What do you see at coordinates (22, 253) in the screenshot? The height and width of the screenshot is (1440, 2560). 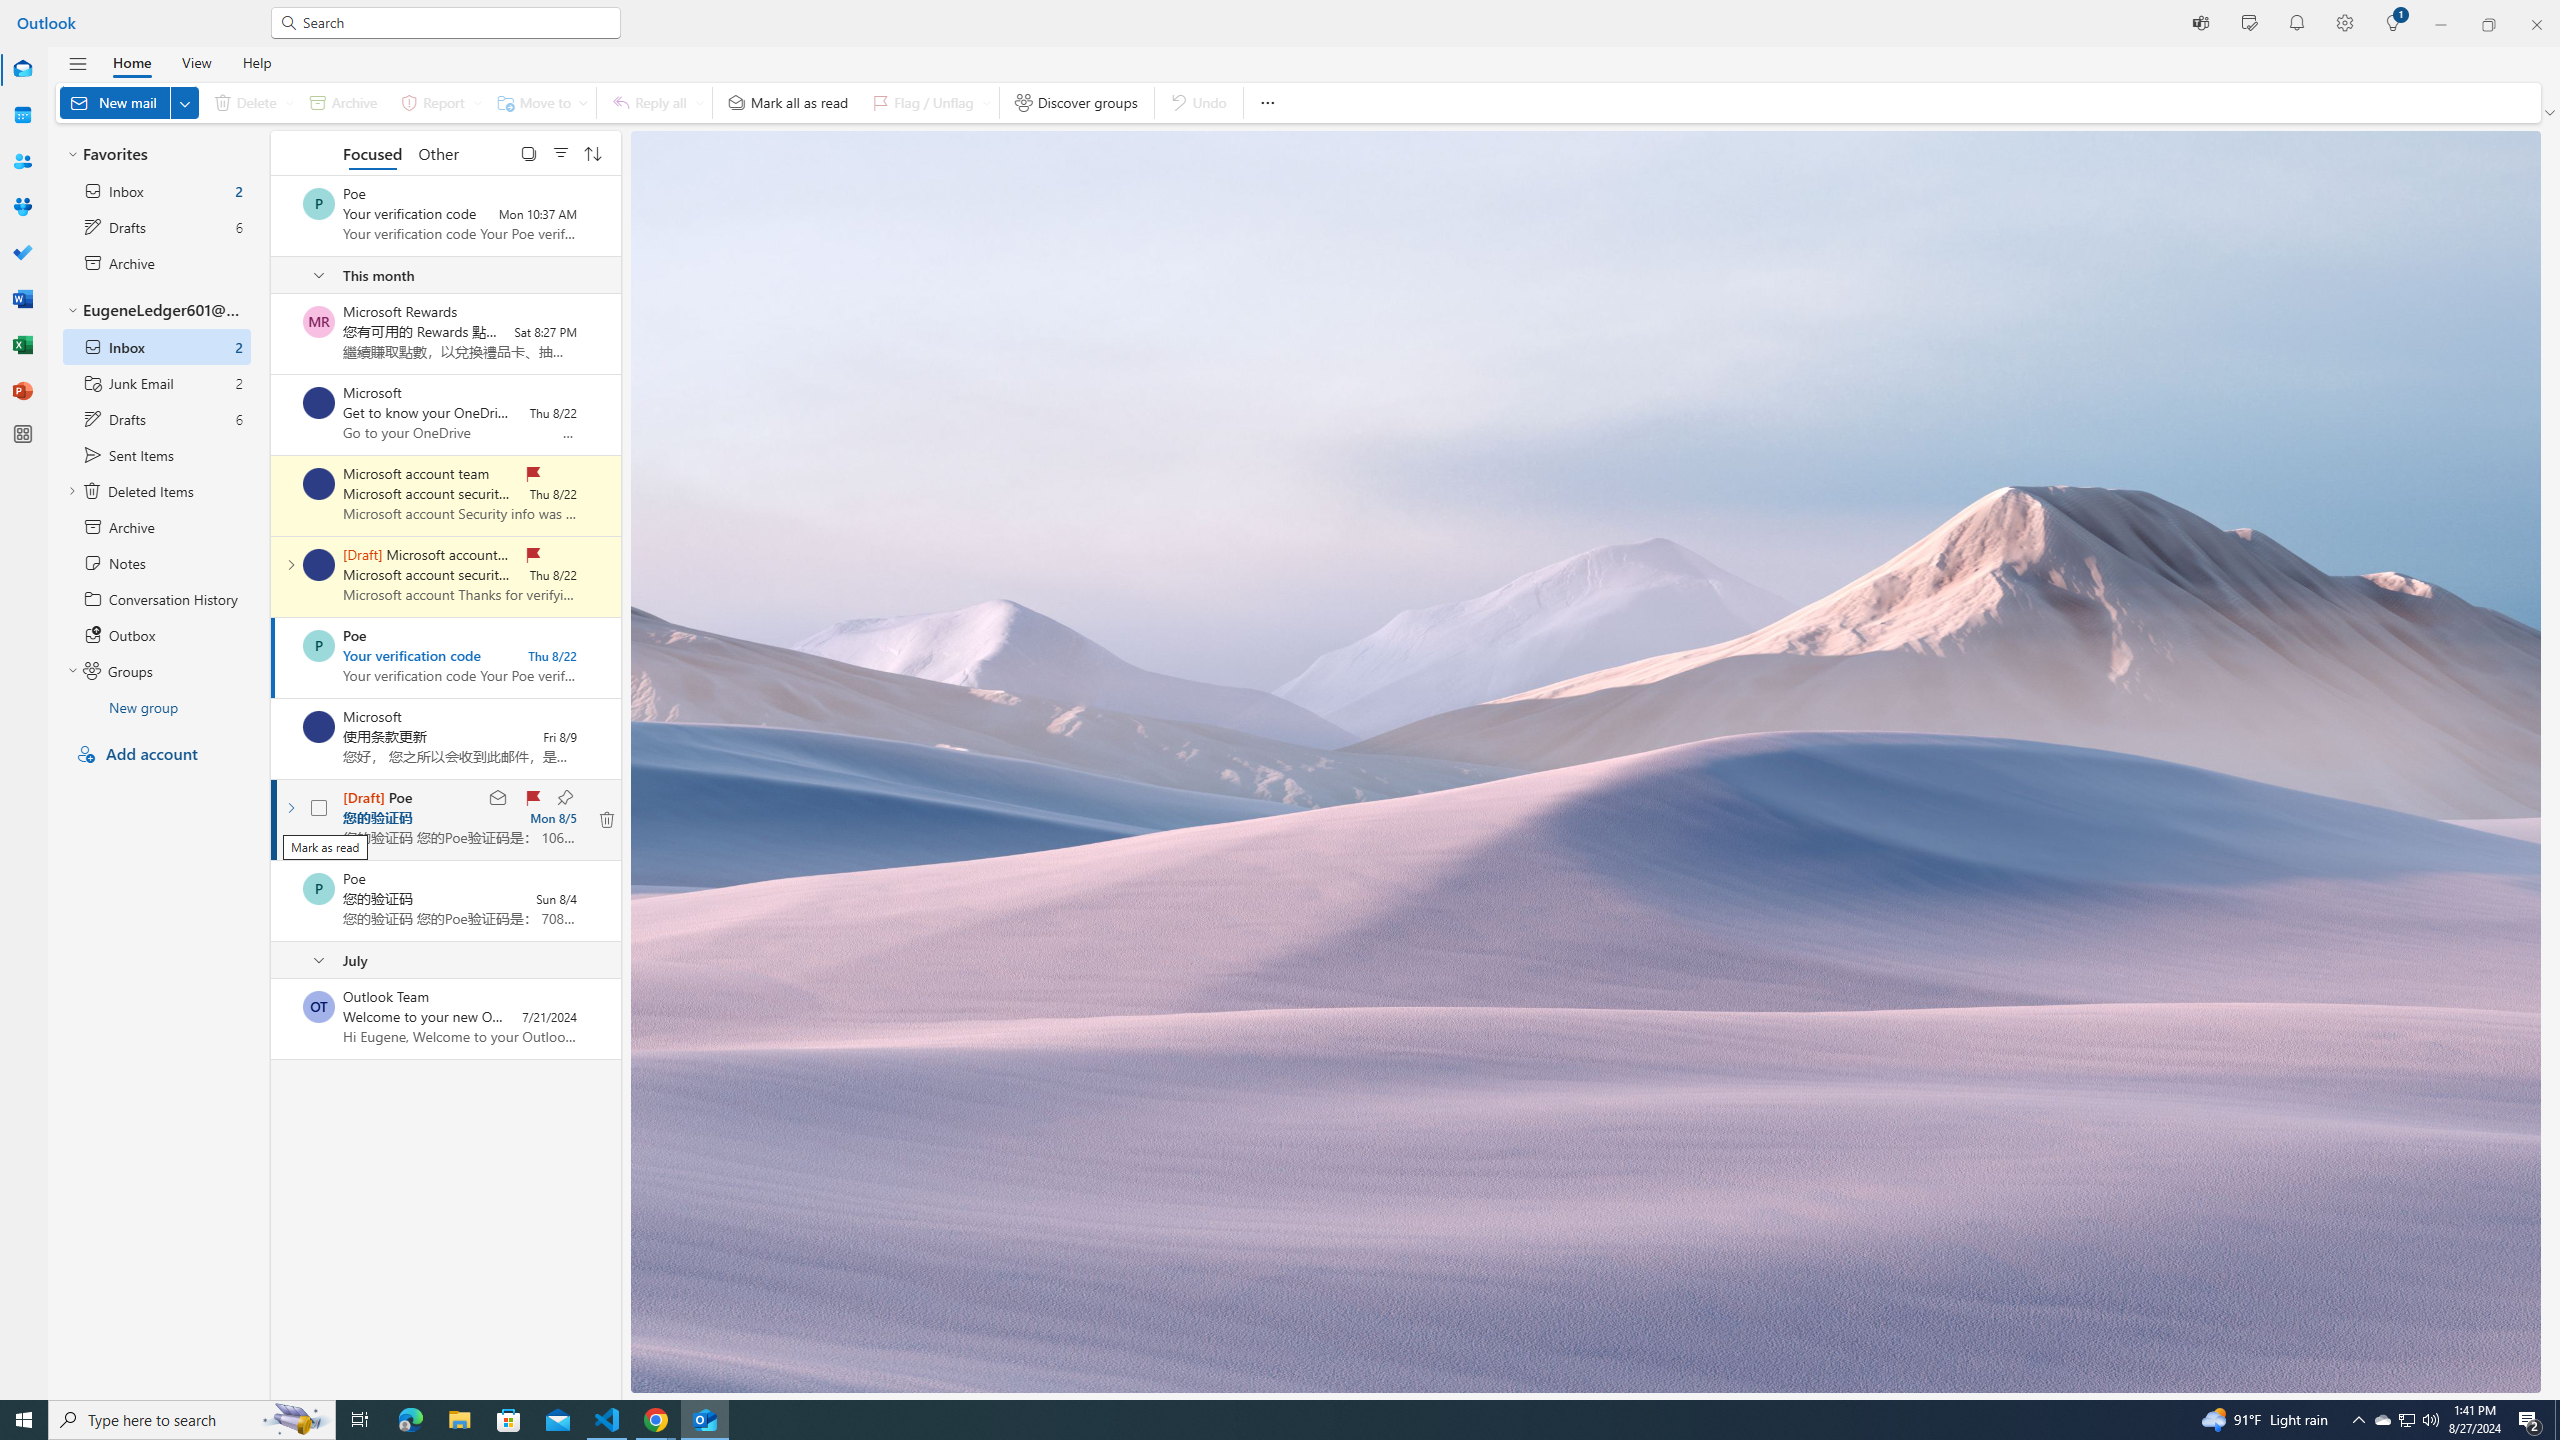 I see `To Do` at bounding box center [22, 253].